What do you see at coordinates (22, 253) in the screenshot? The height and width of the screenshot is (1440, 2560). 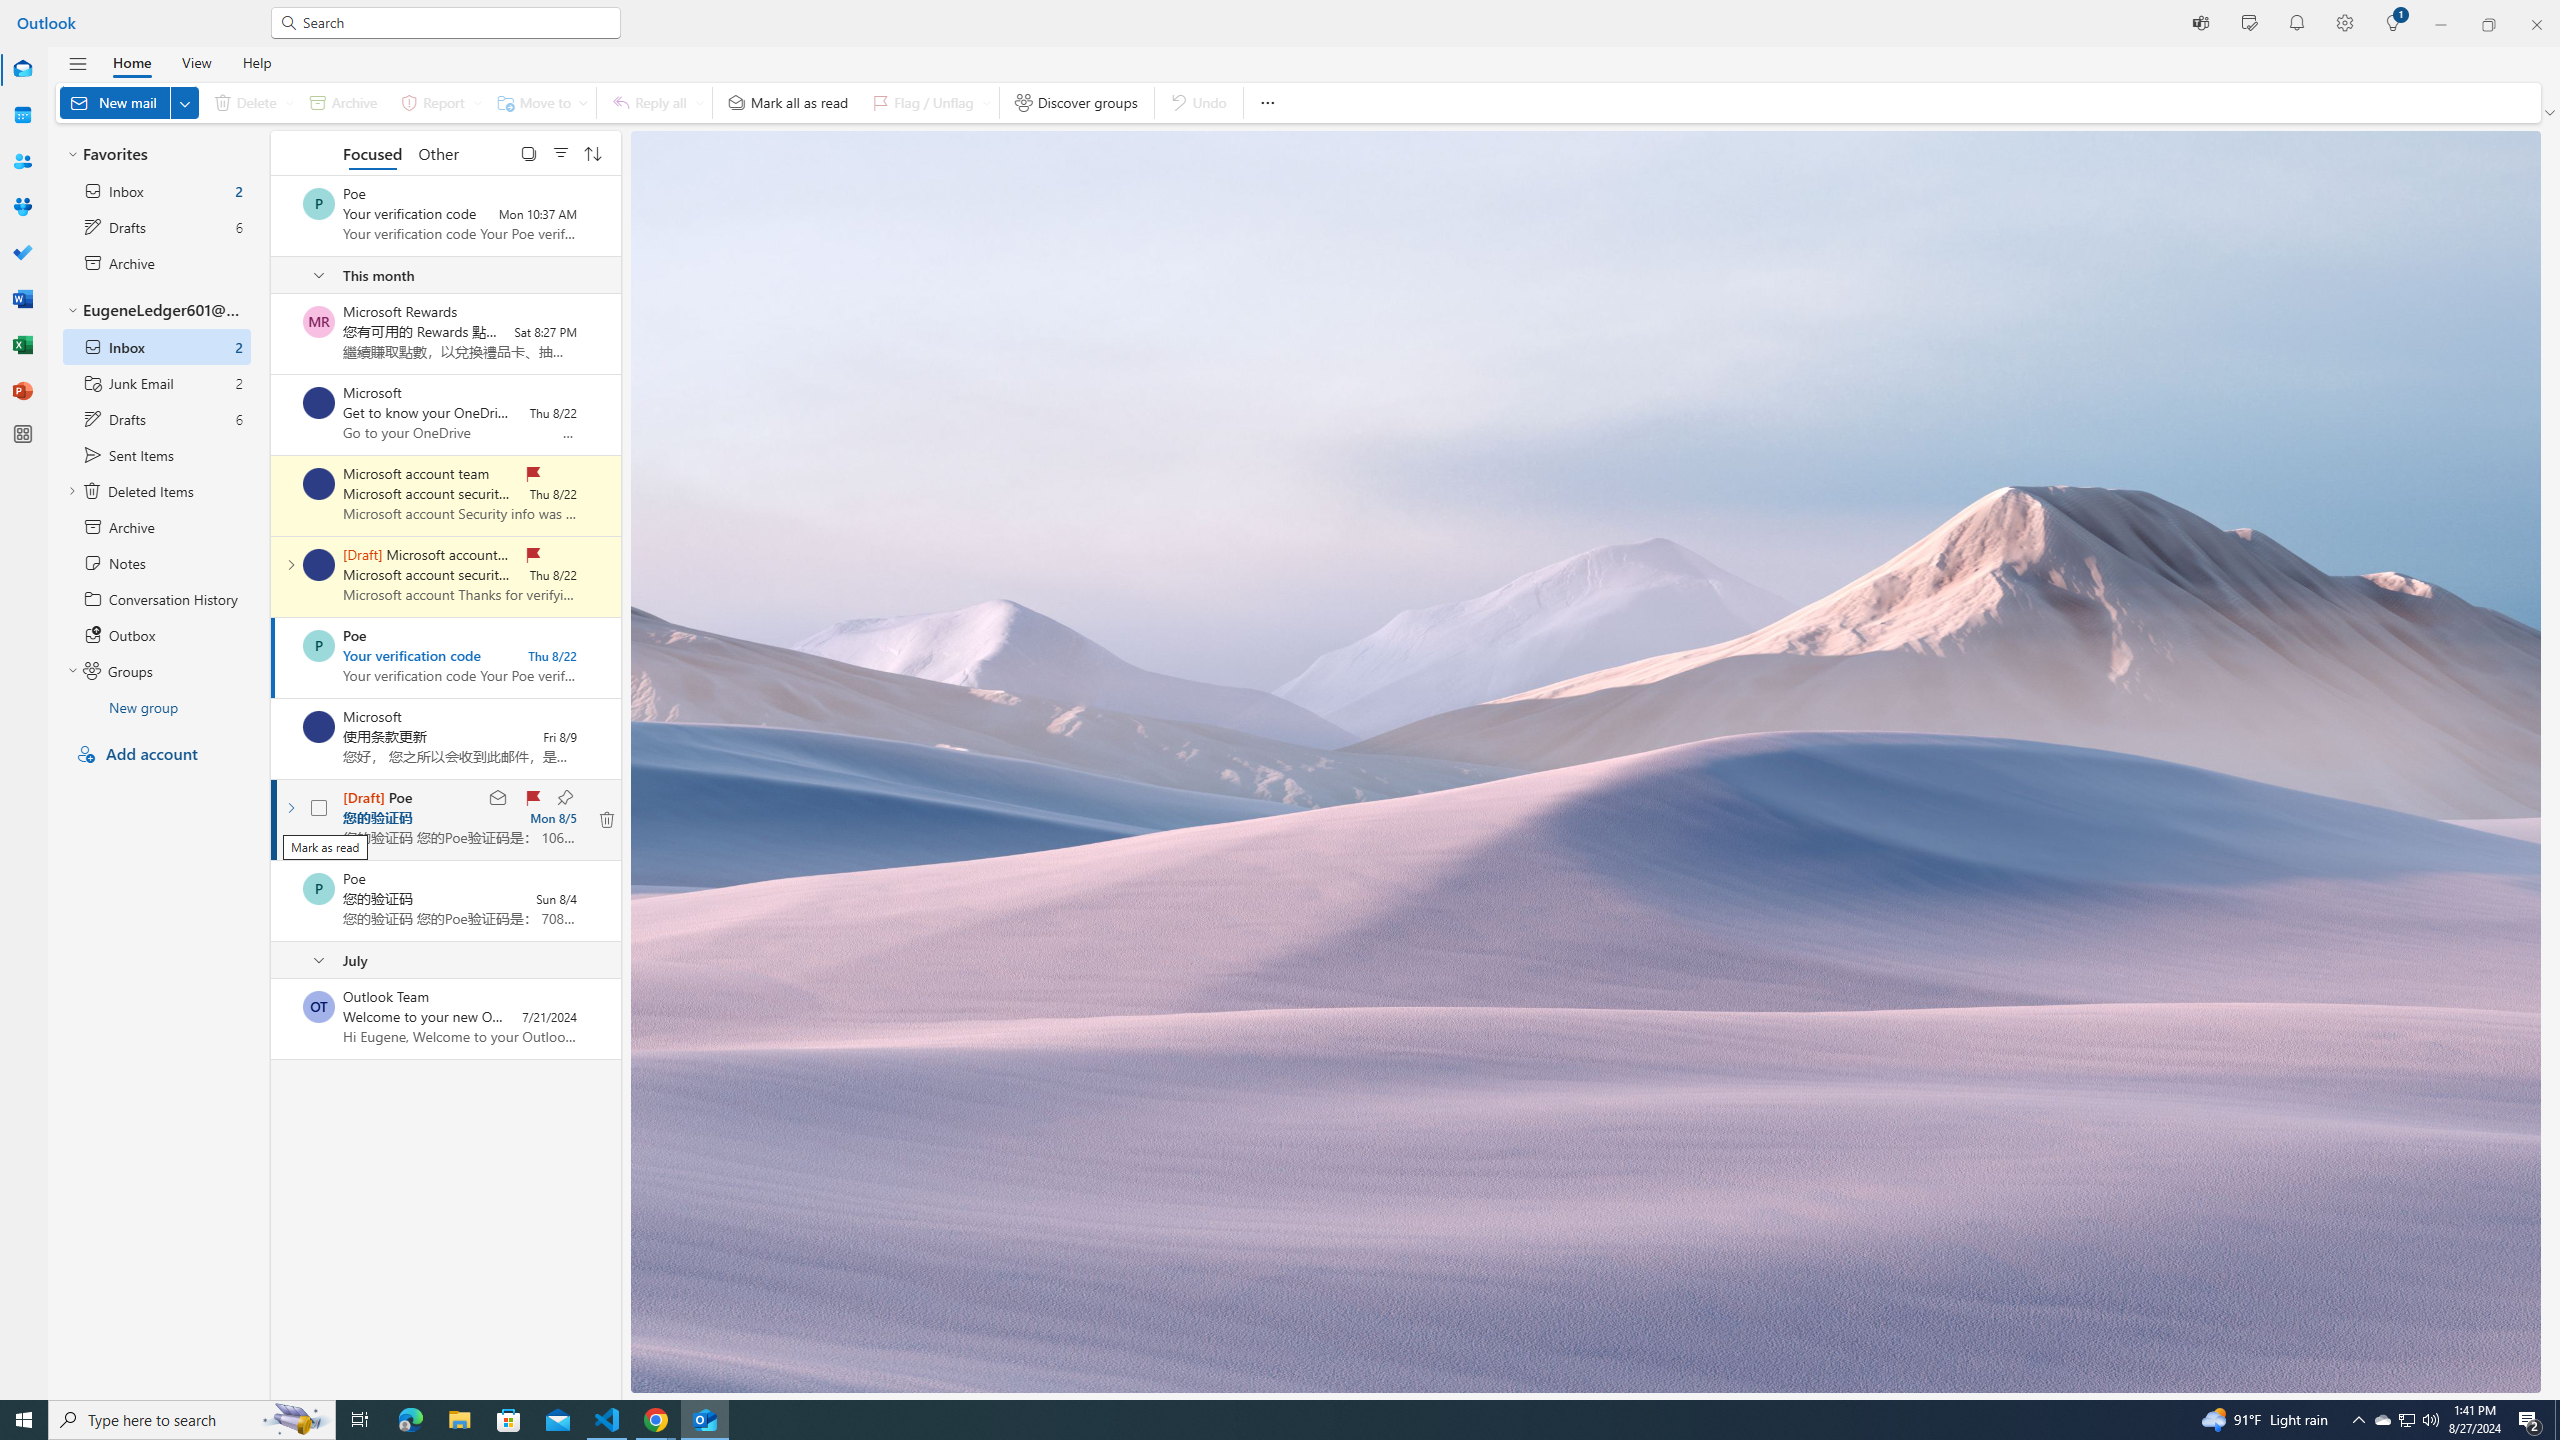 I see `To Do` at bounding box center [22, 253].